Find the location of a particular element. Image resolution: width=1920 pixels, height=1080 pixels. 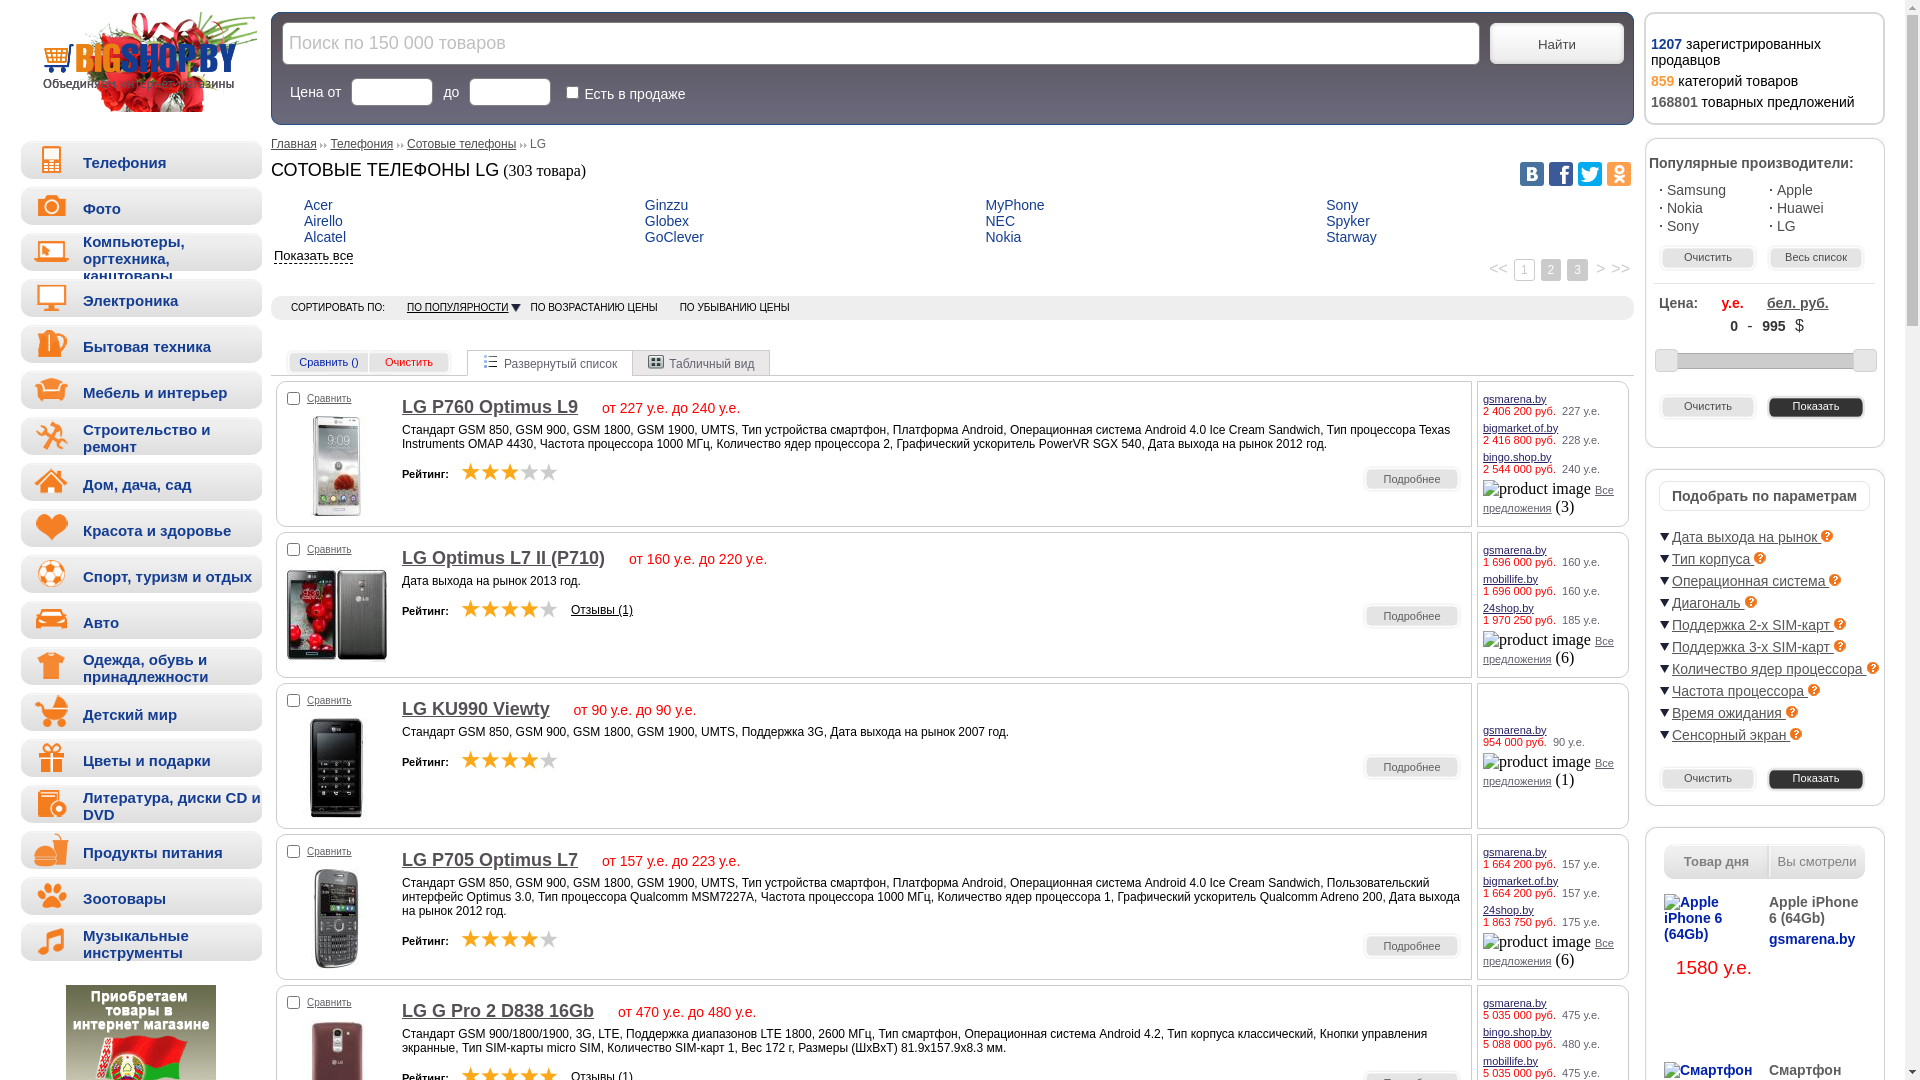

MyPhone is located at coordinates (1016, 205).